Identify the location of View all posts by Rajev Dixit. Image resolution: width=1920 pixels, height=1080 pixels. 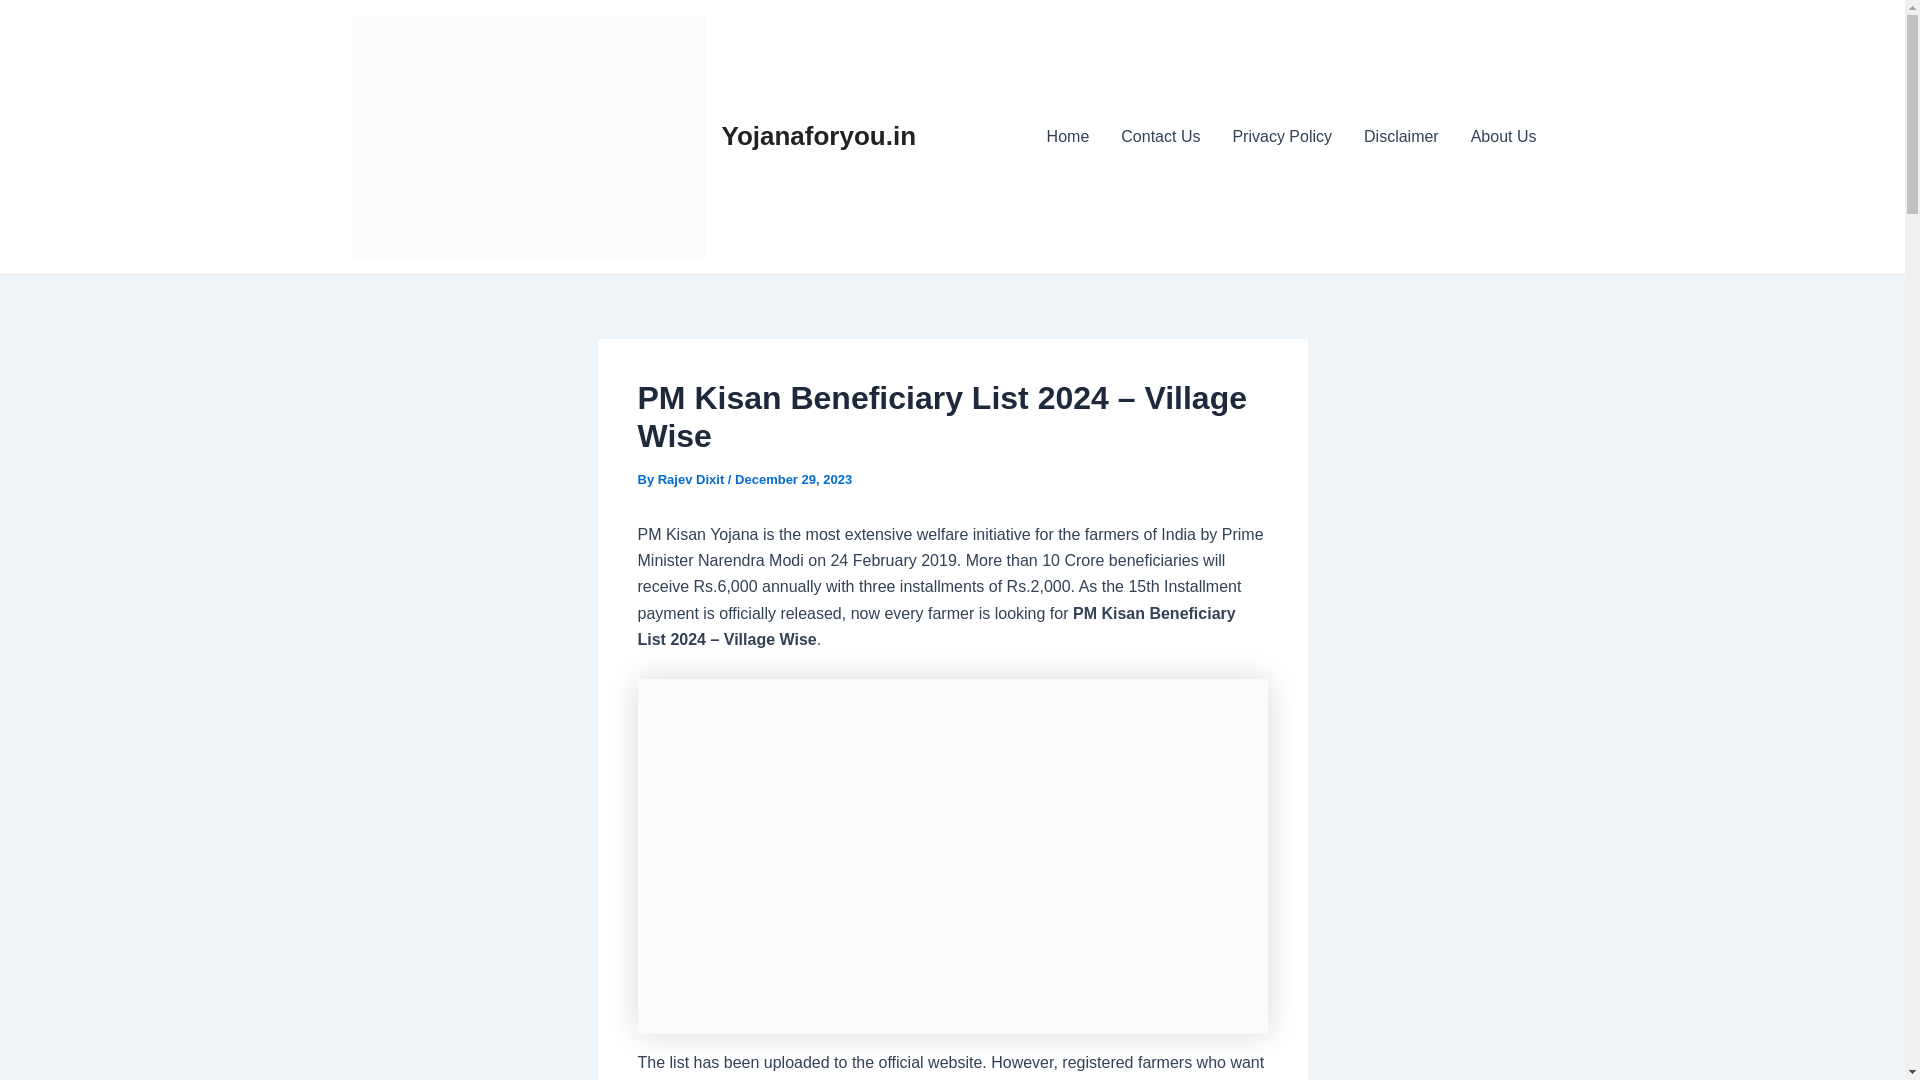
(692, 479).